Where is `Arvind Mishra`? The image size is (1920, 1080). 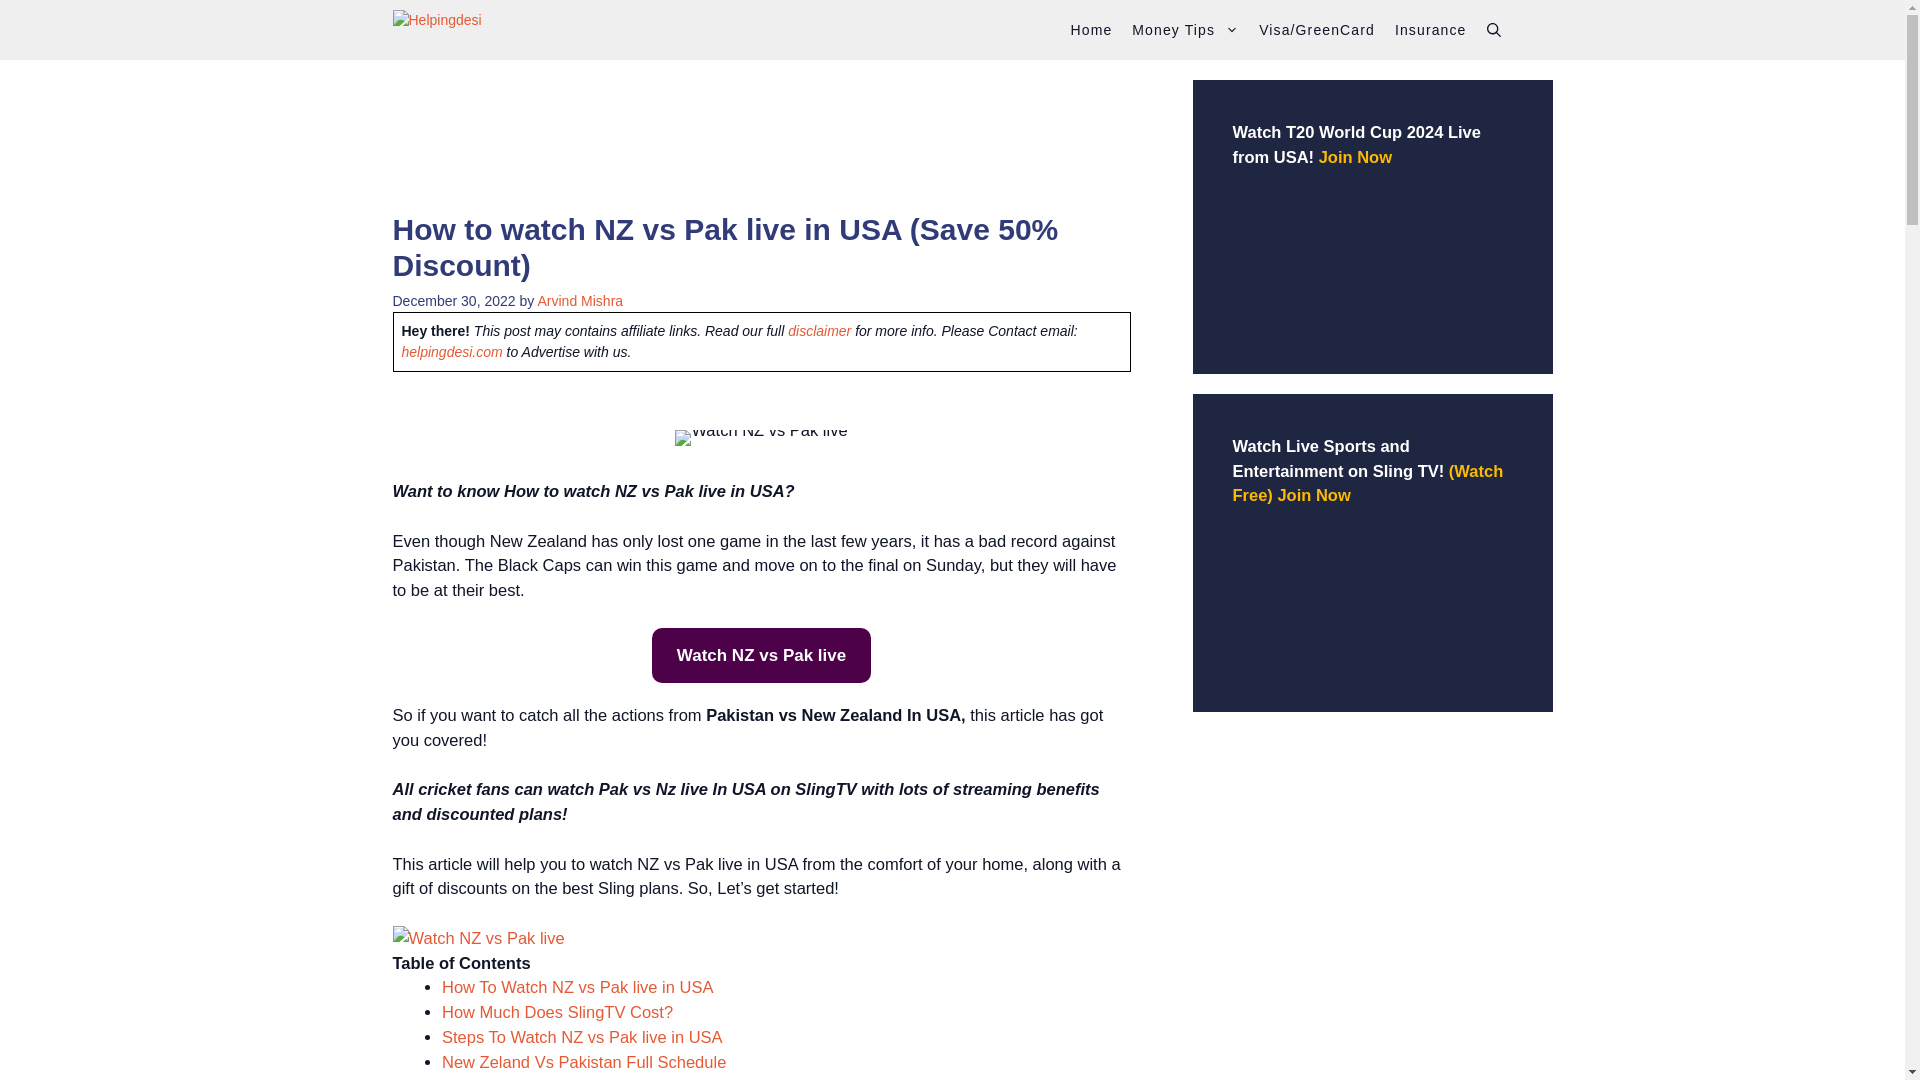
Arvind Mishra is located at coordinates (580, 300).